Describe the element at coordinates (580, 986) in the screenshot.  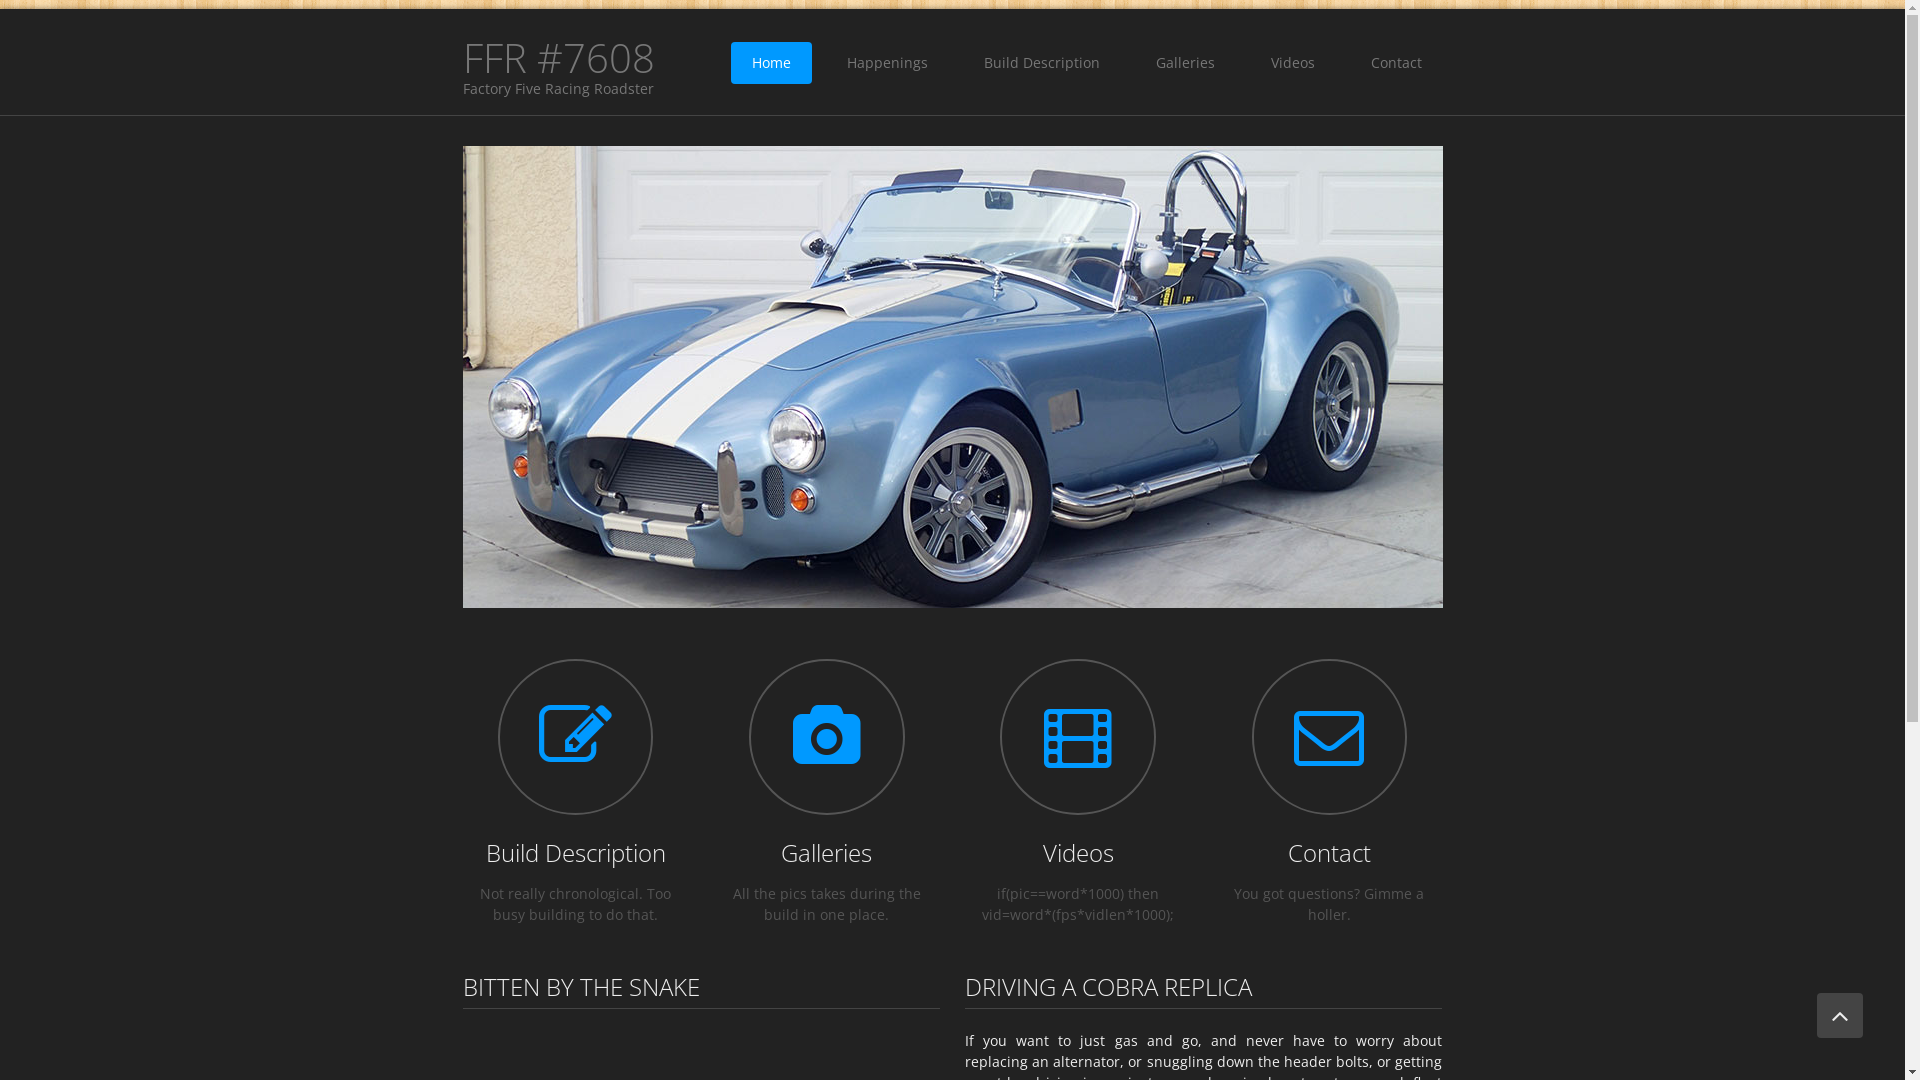
I see `BITTEN BY THE SNAKE` at that location.